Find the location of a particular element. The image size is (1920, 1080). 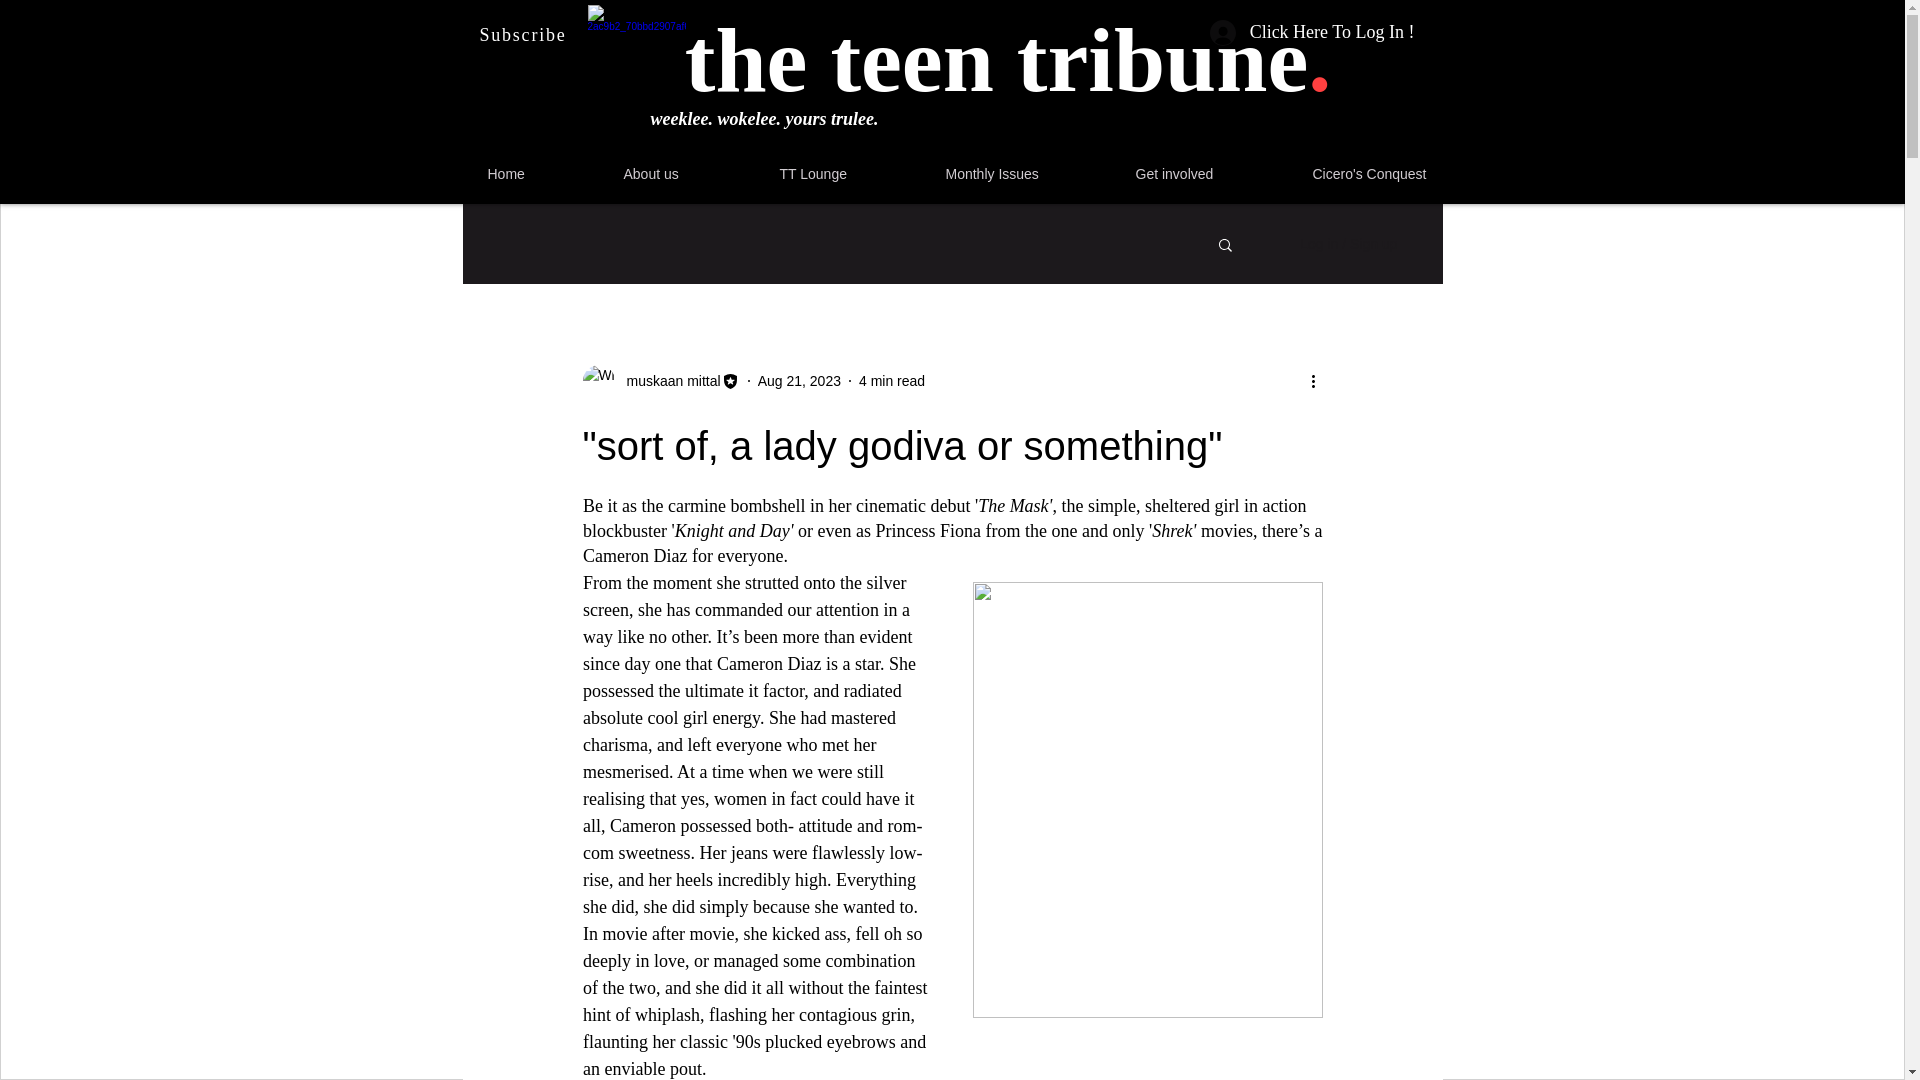

Get involved is located at coordinates (1214, 174).